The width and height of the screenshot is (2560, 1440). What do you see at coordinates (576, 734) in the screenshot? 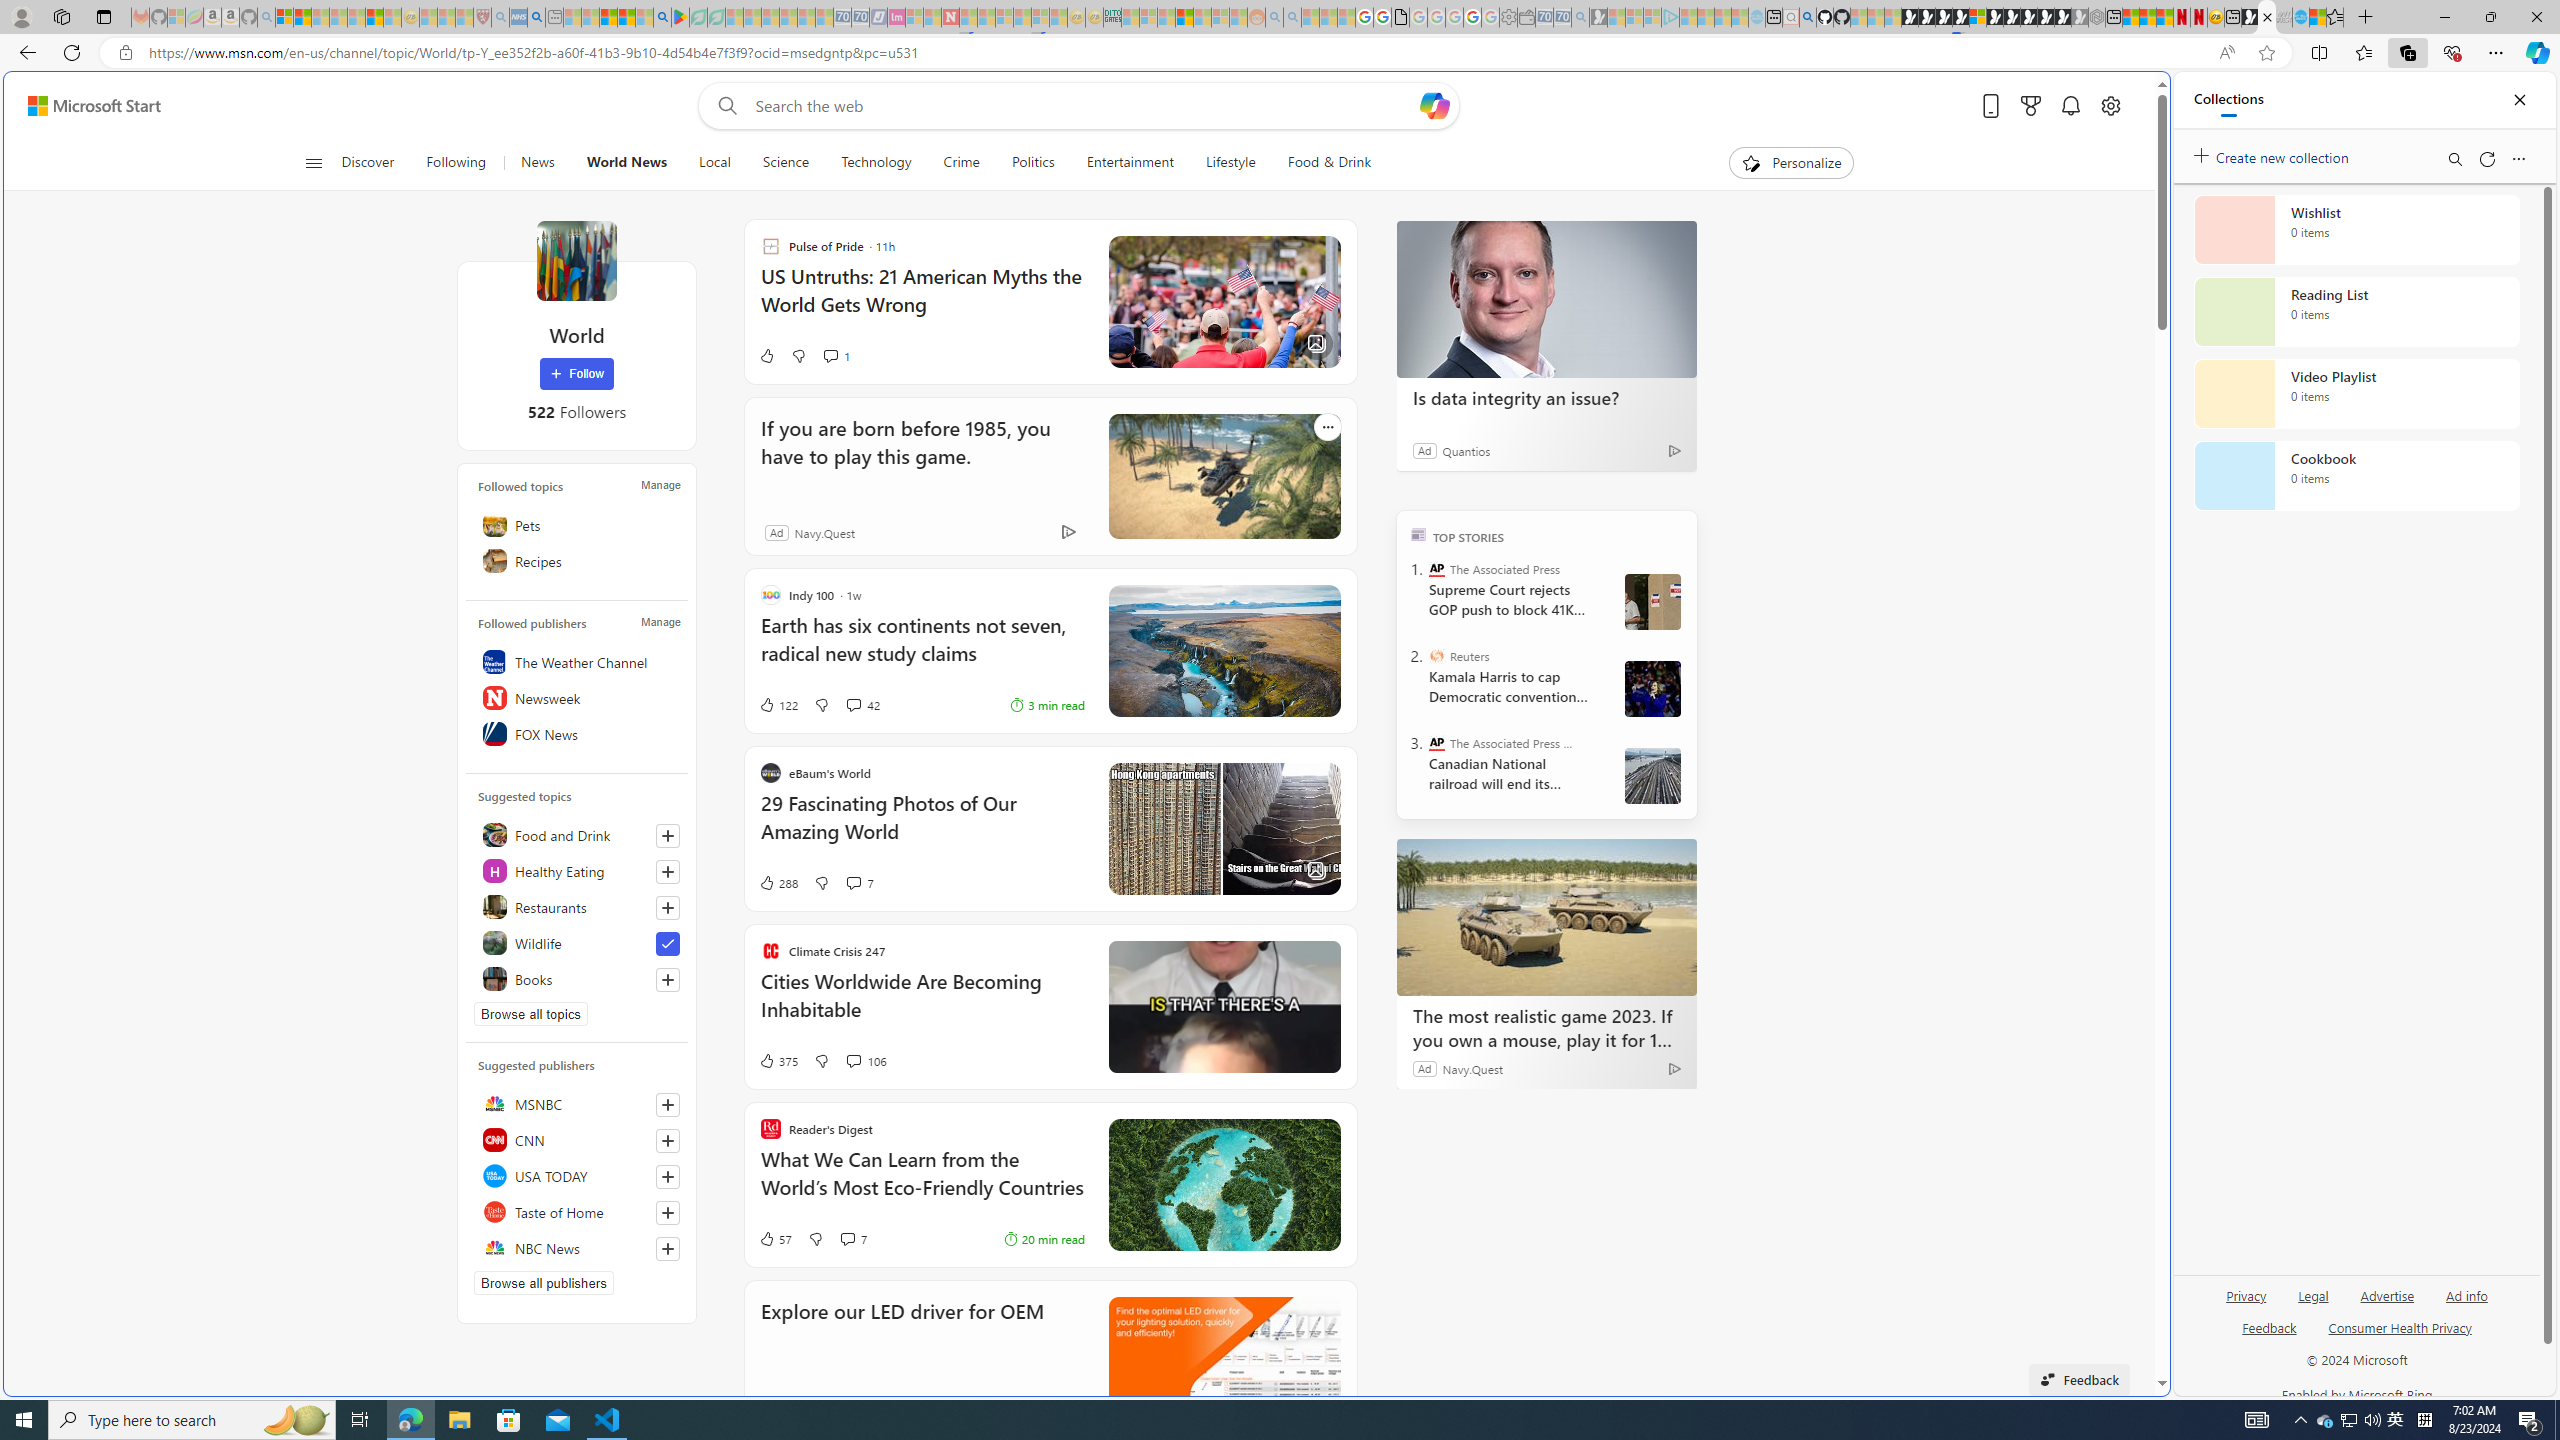
I see `FOX News` at bounding box center [576, 734].